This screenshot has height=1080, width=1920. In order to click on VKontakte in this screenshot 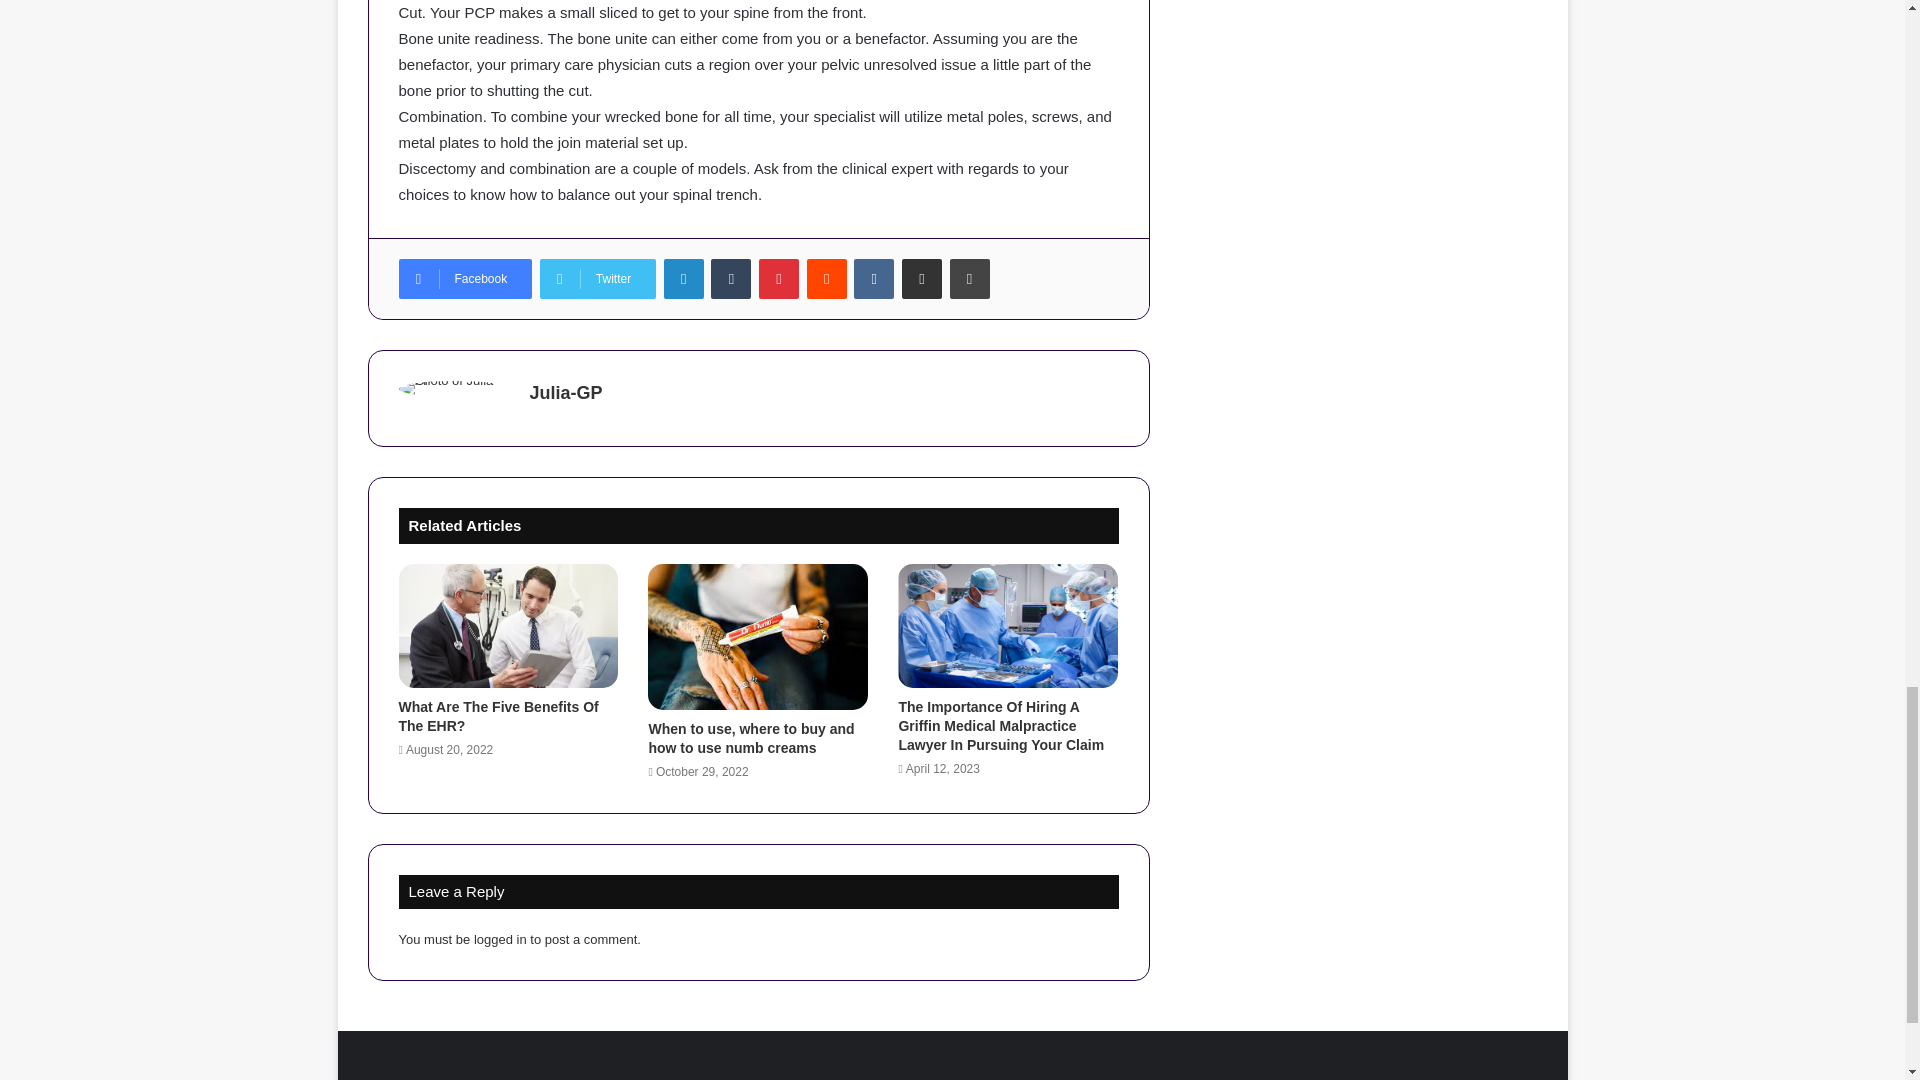, I will do `click(874, 279)`.